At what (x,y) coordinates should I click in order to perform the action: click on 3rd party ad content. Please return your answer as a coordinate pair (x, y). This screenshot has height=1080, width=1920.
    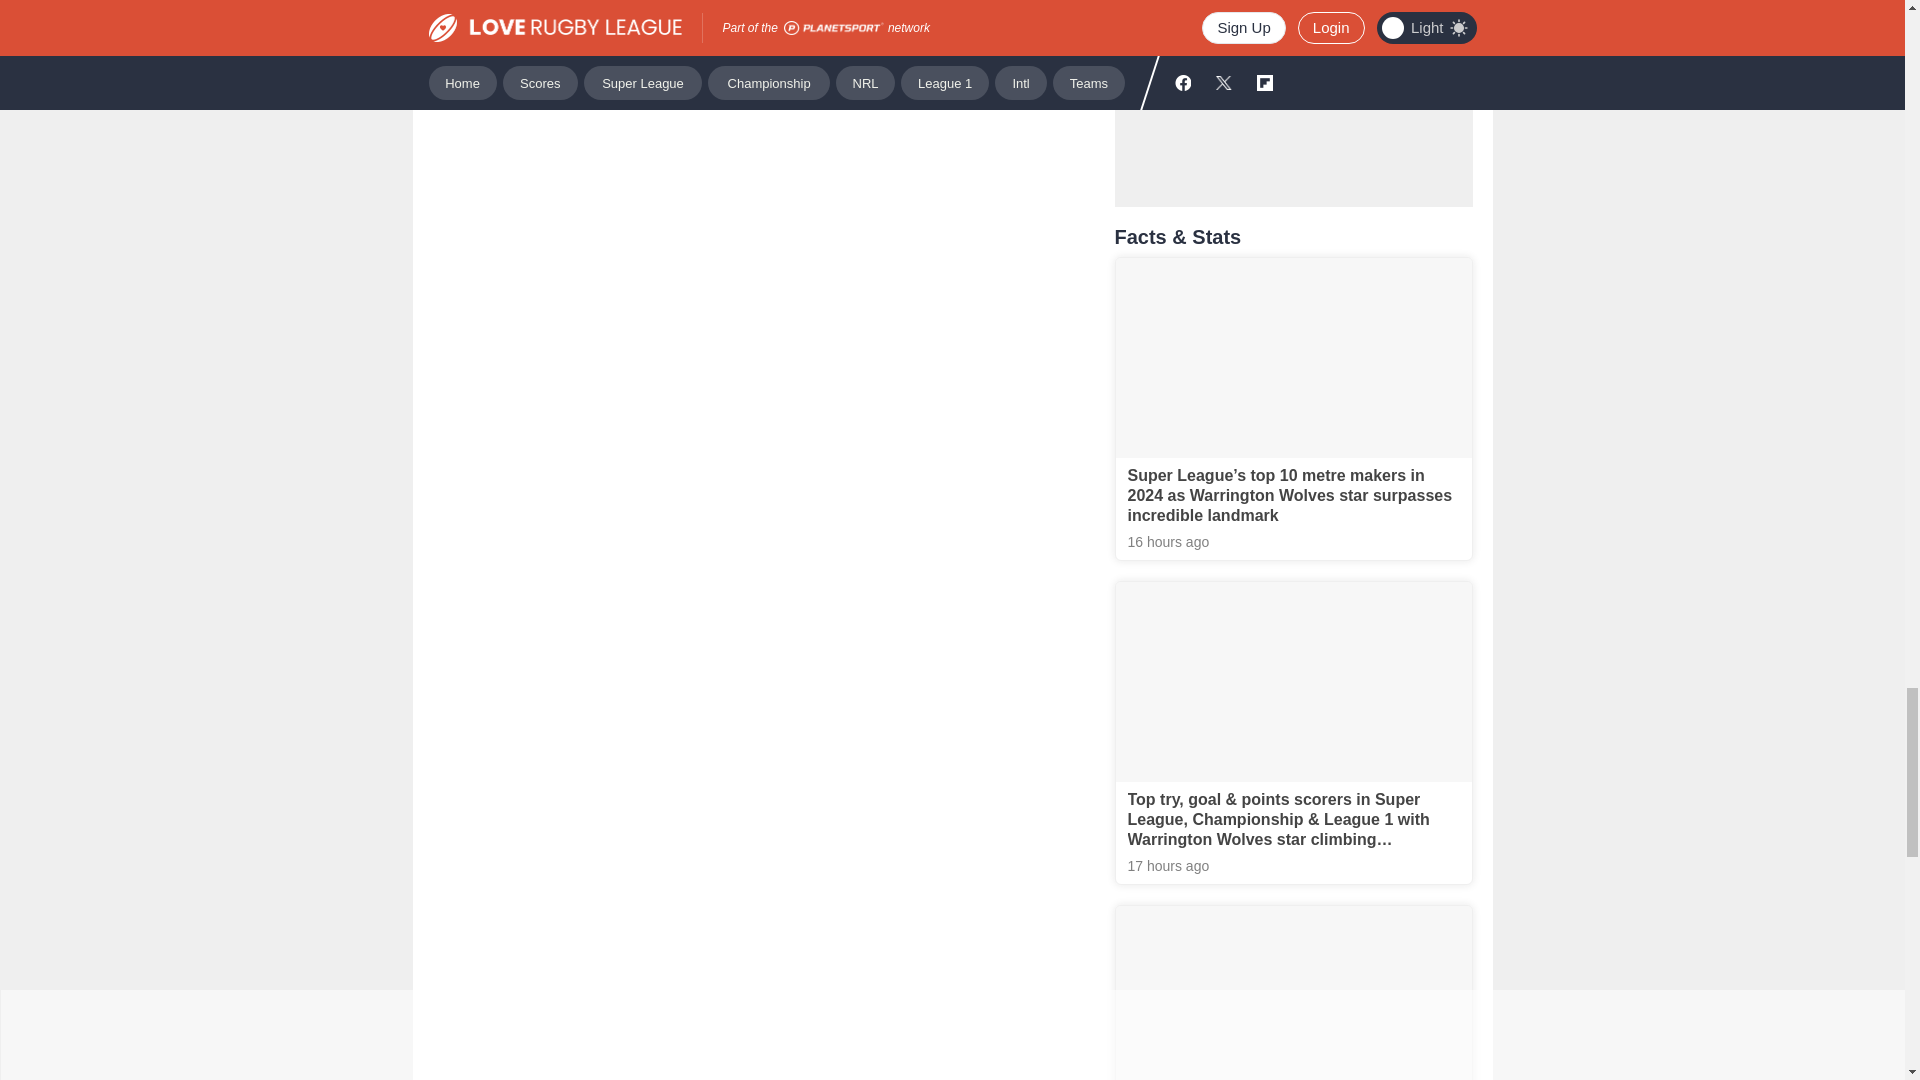
    Looking at the image, I should click on (1294, 86).